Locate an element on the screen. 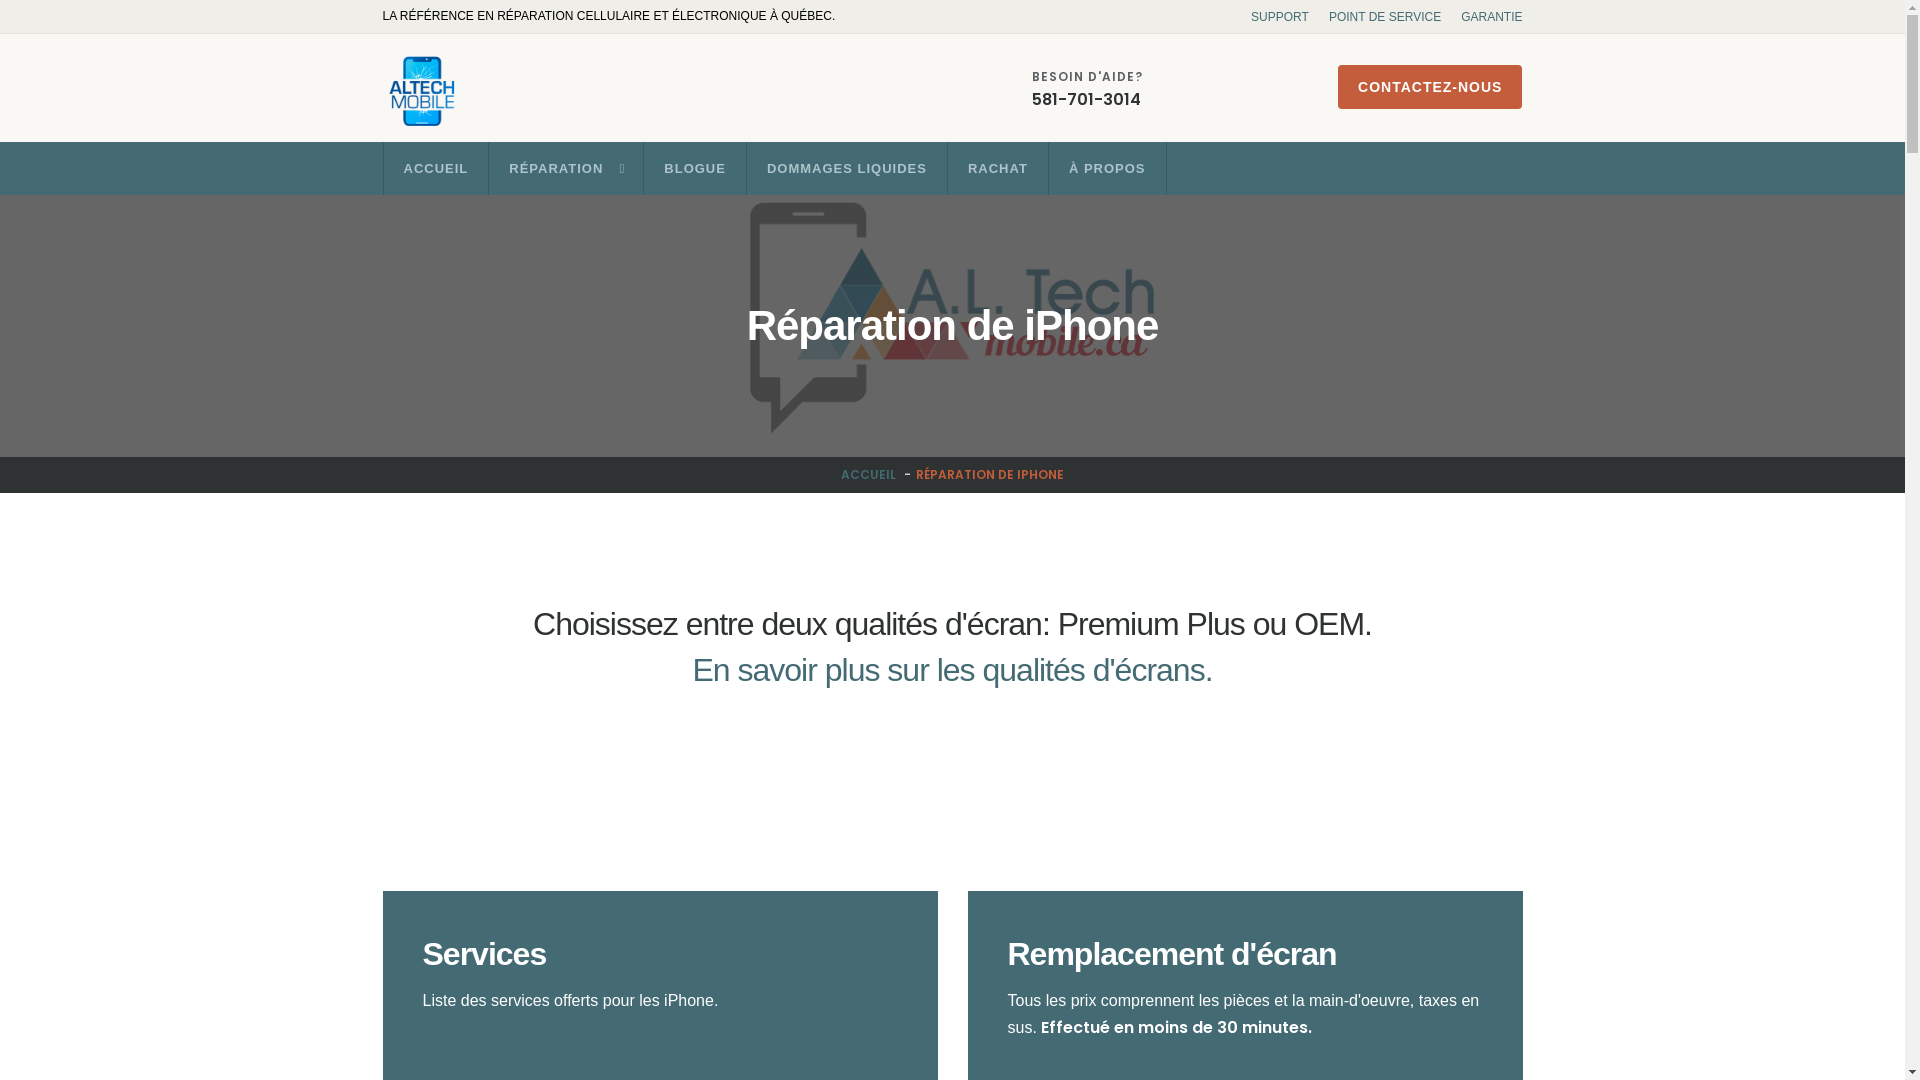  GARANTIE is located at coordinates (1492, 17).